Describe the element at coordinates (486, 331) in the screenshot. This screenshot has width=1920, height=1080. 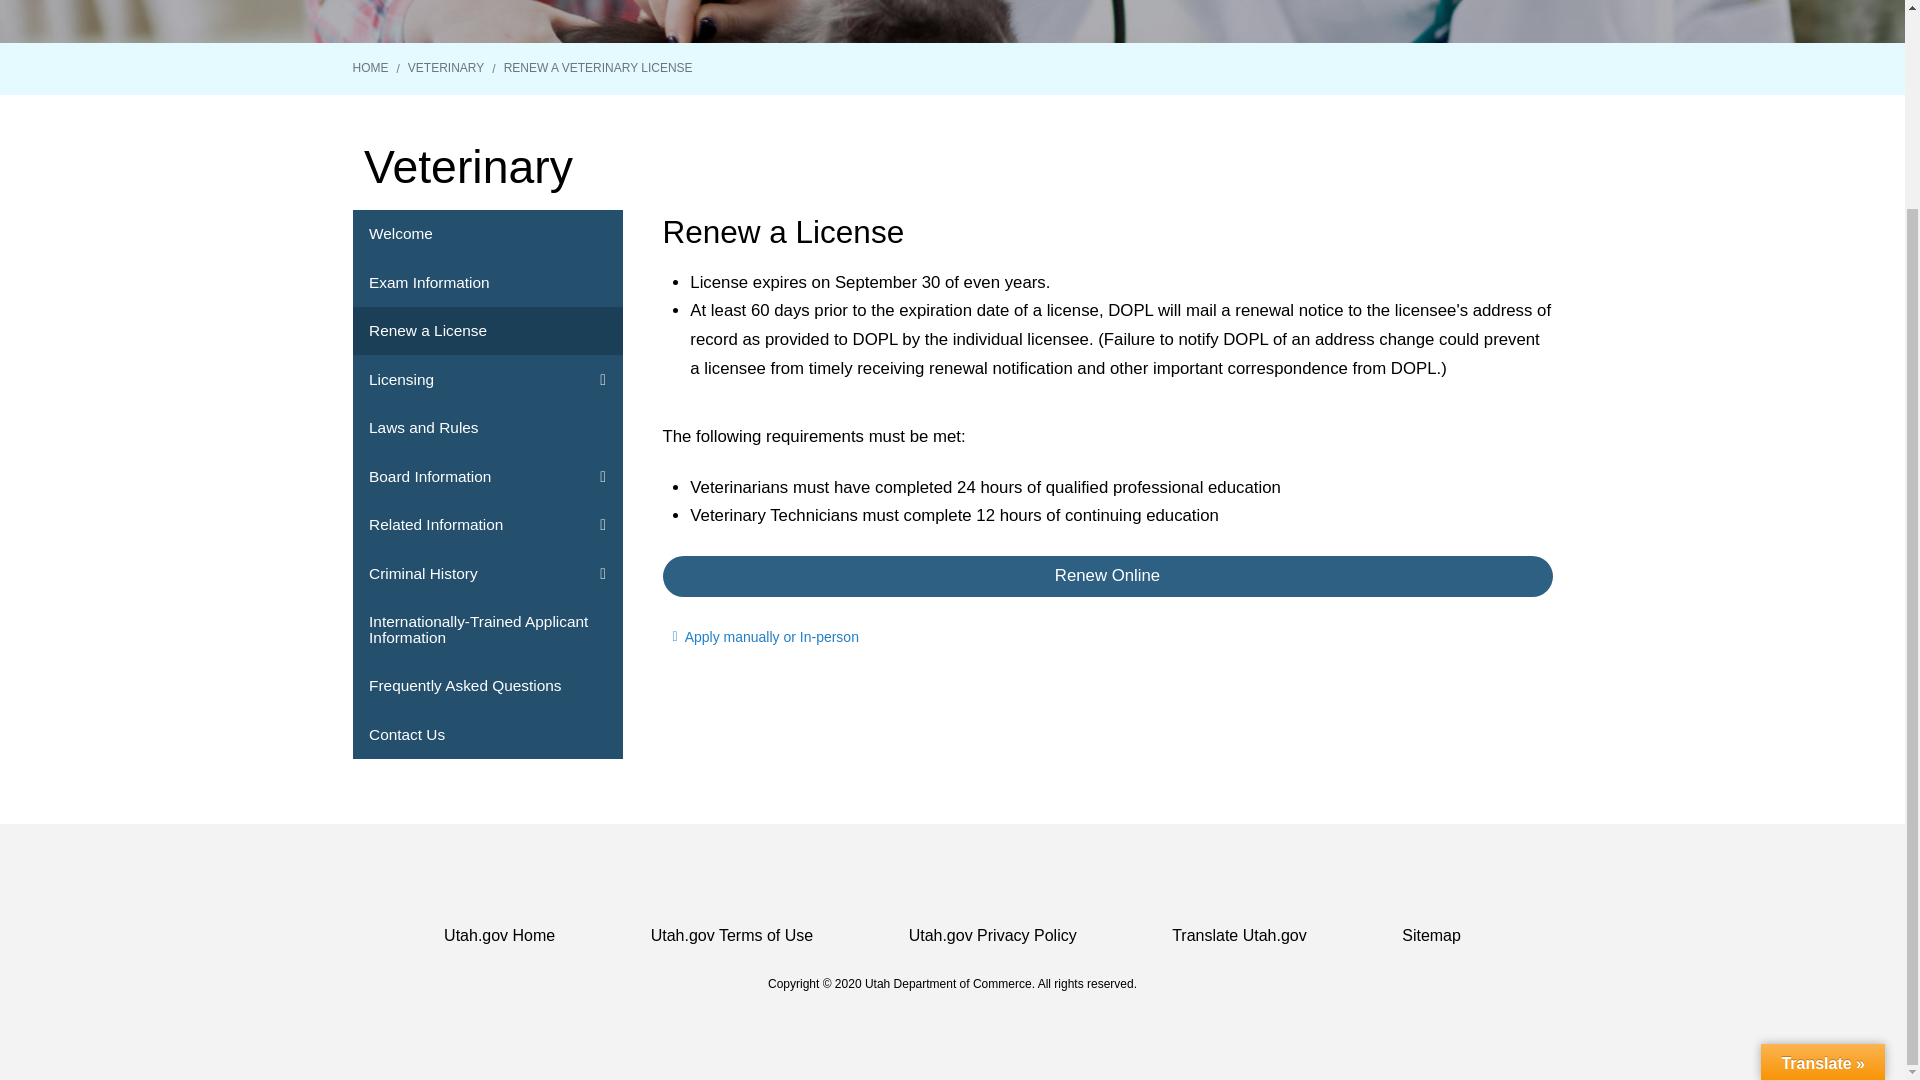
I see `Renew a License` at that location.